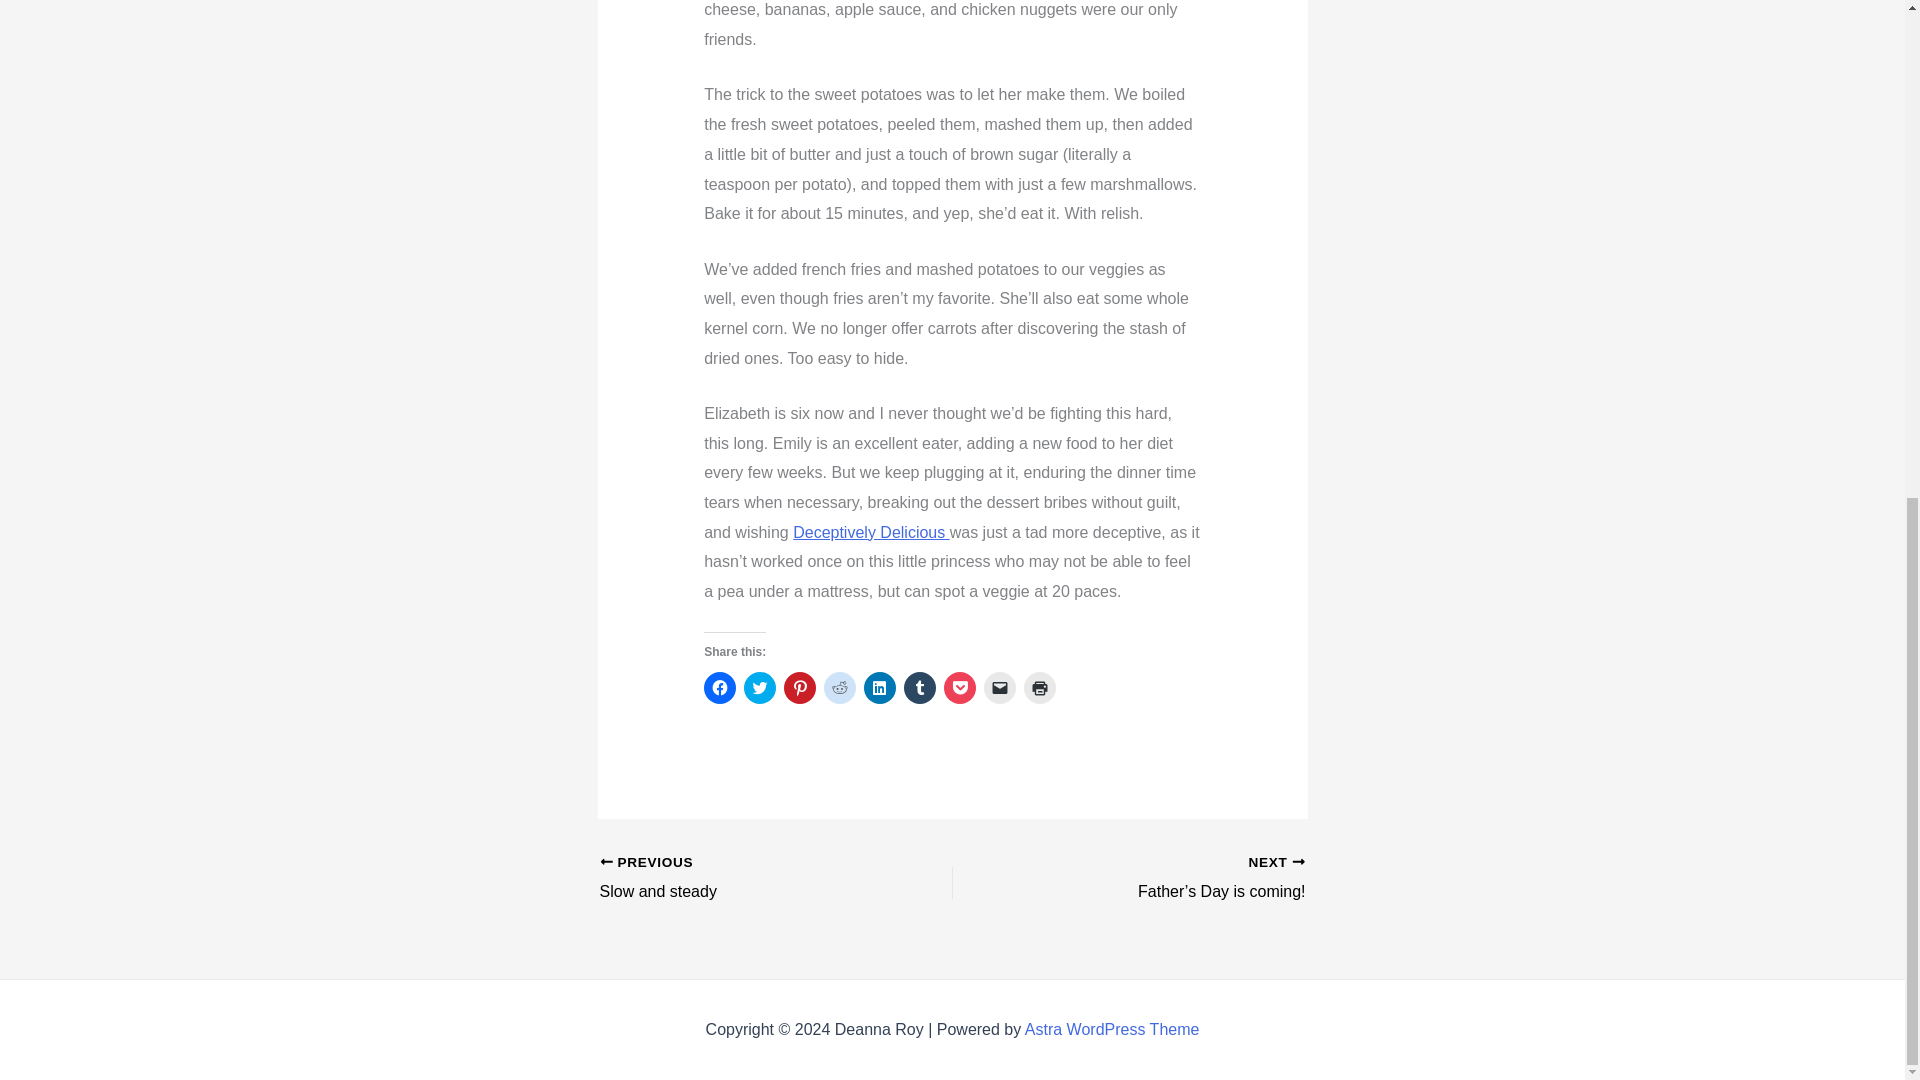 The height and width of the screenshot is (1080, 1920). What do you see at coordinates (741, 879) in the screenshot?
I see `Astra WordPress Theme` at bounding box center [741, 879].